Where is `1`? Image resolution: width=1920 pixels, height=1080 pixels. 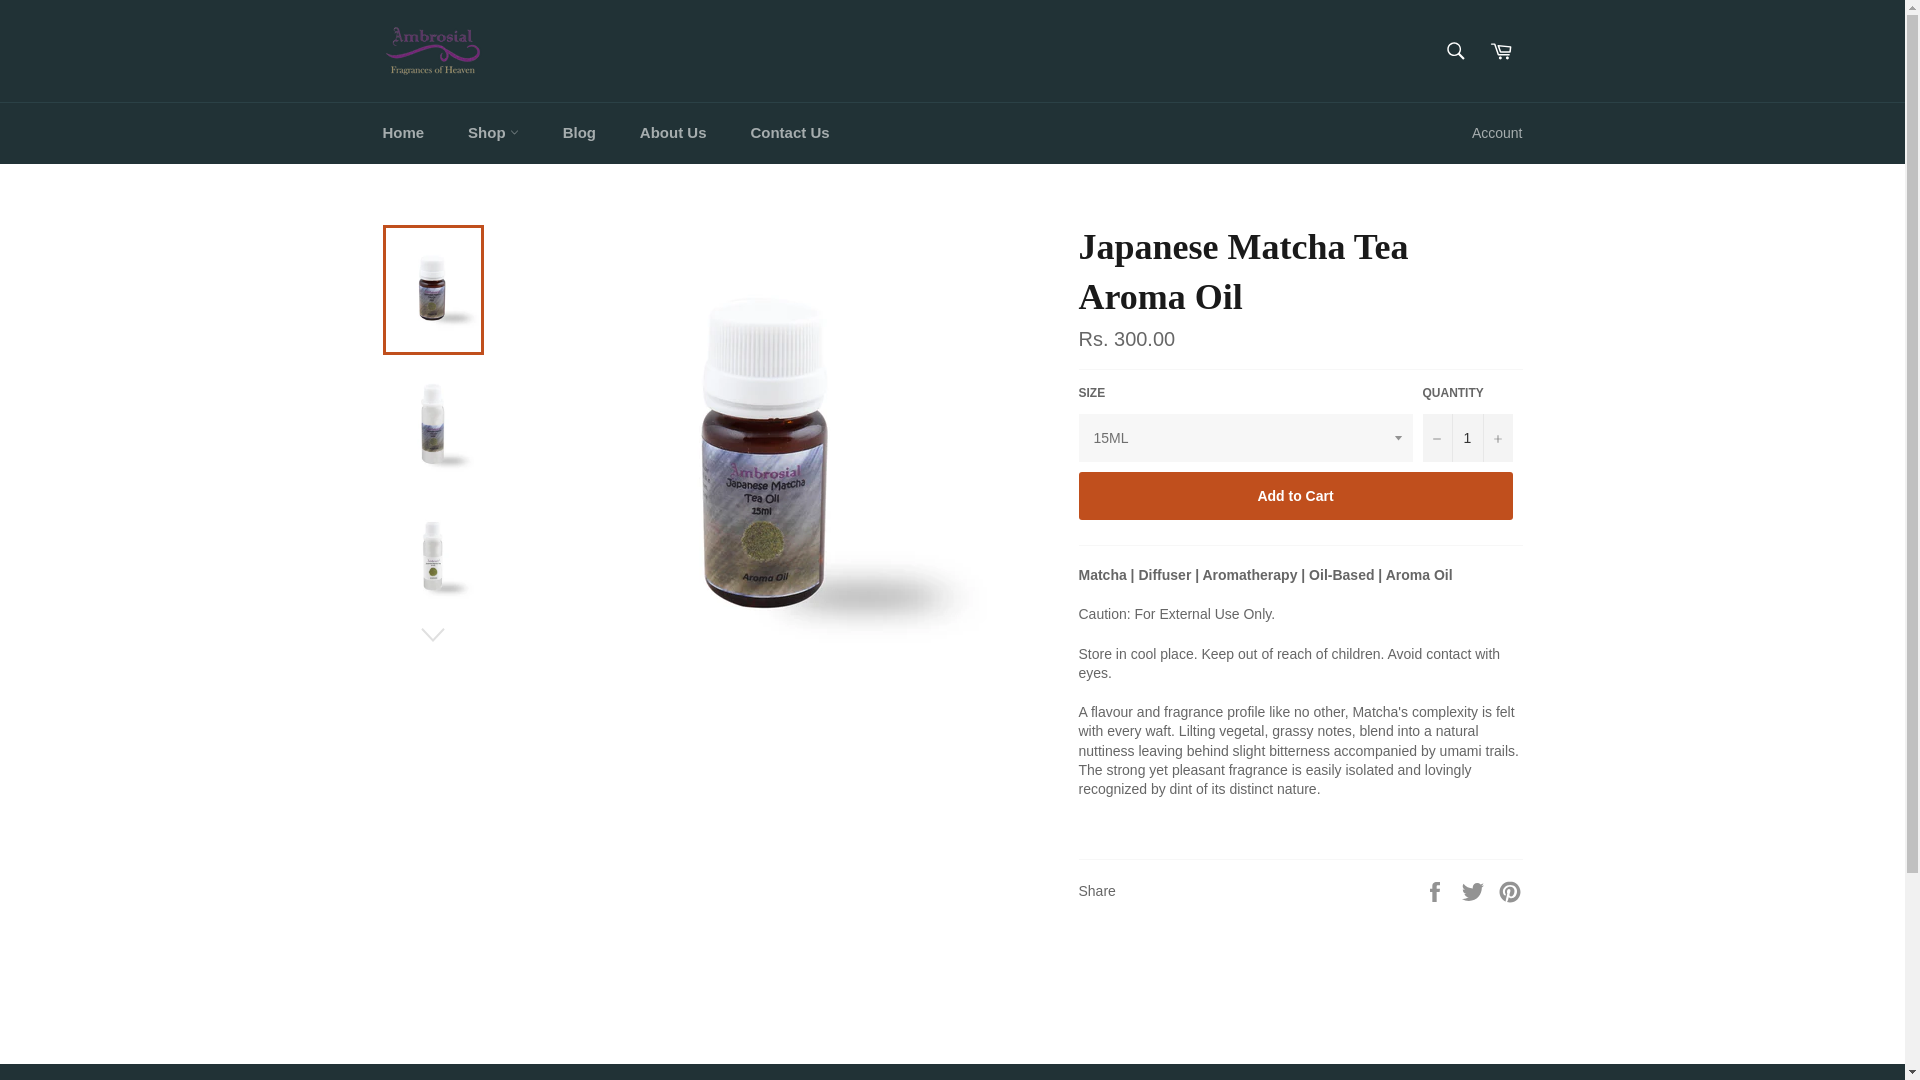
1 is located at coordinates (1467, 438).